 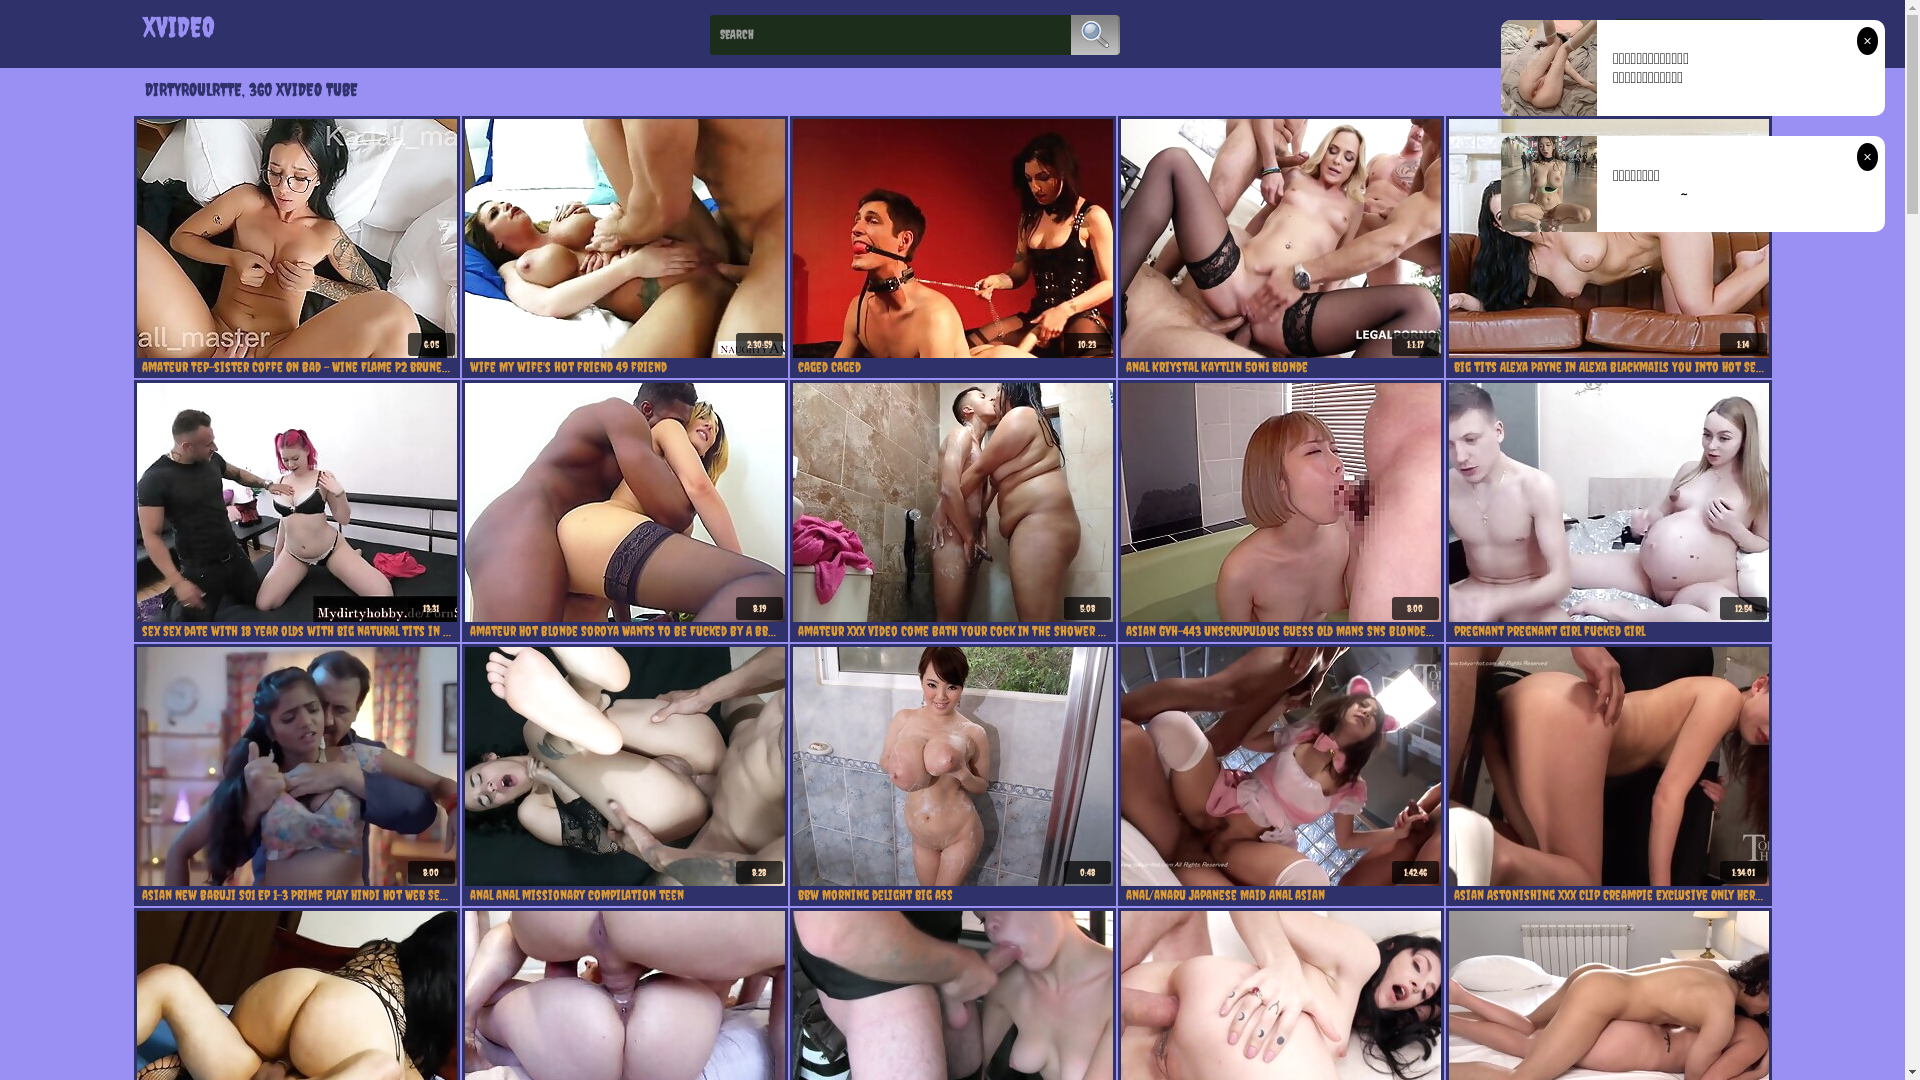 I want to click on pregnant Pregnant girl fucked girl, so click(x=1609, y=631).